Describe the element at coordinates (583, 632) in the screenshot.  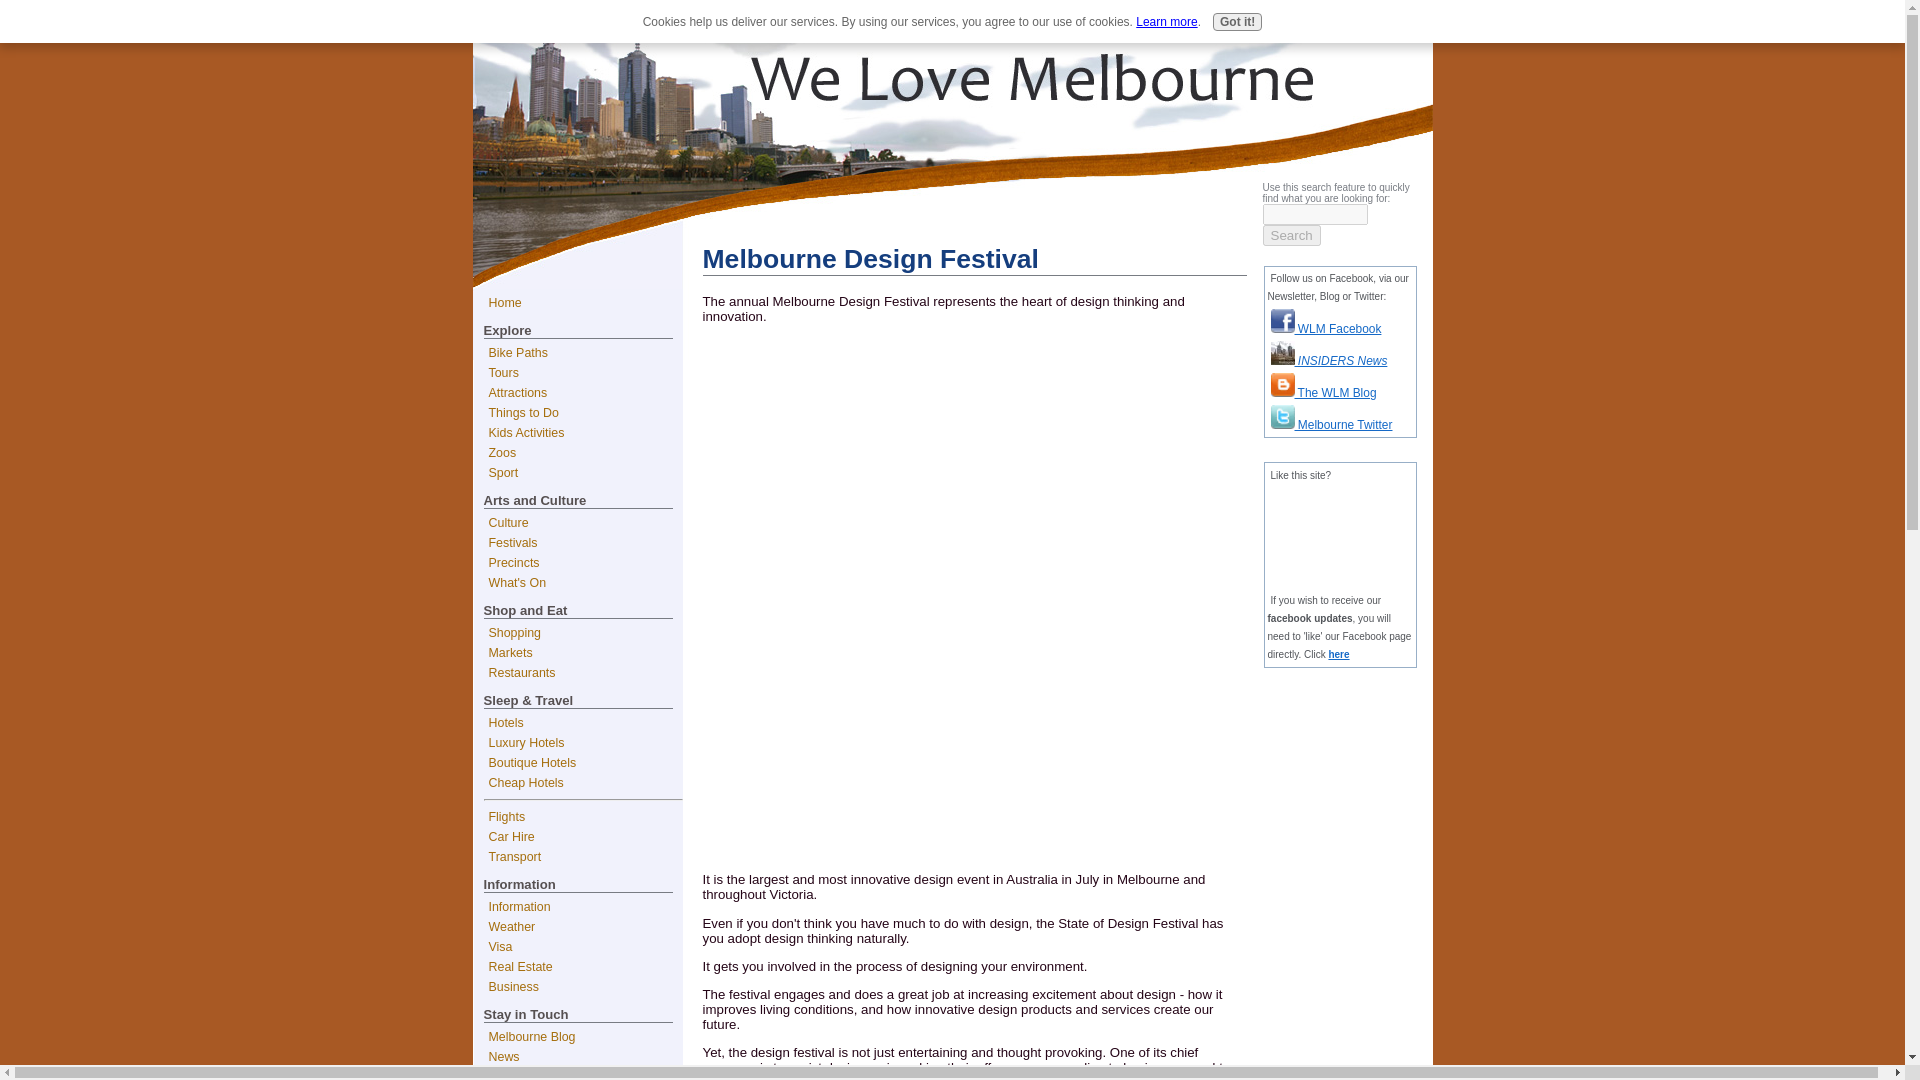
I see `Shopping` at that location.